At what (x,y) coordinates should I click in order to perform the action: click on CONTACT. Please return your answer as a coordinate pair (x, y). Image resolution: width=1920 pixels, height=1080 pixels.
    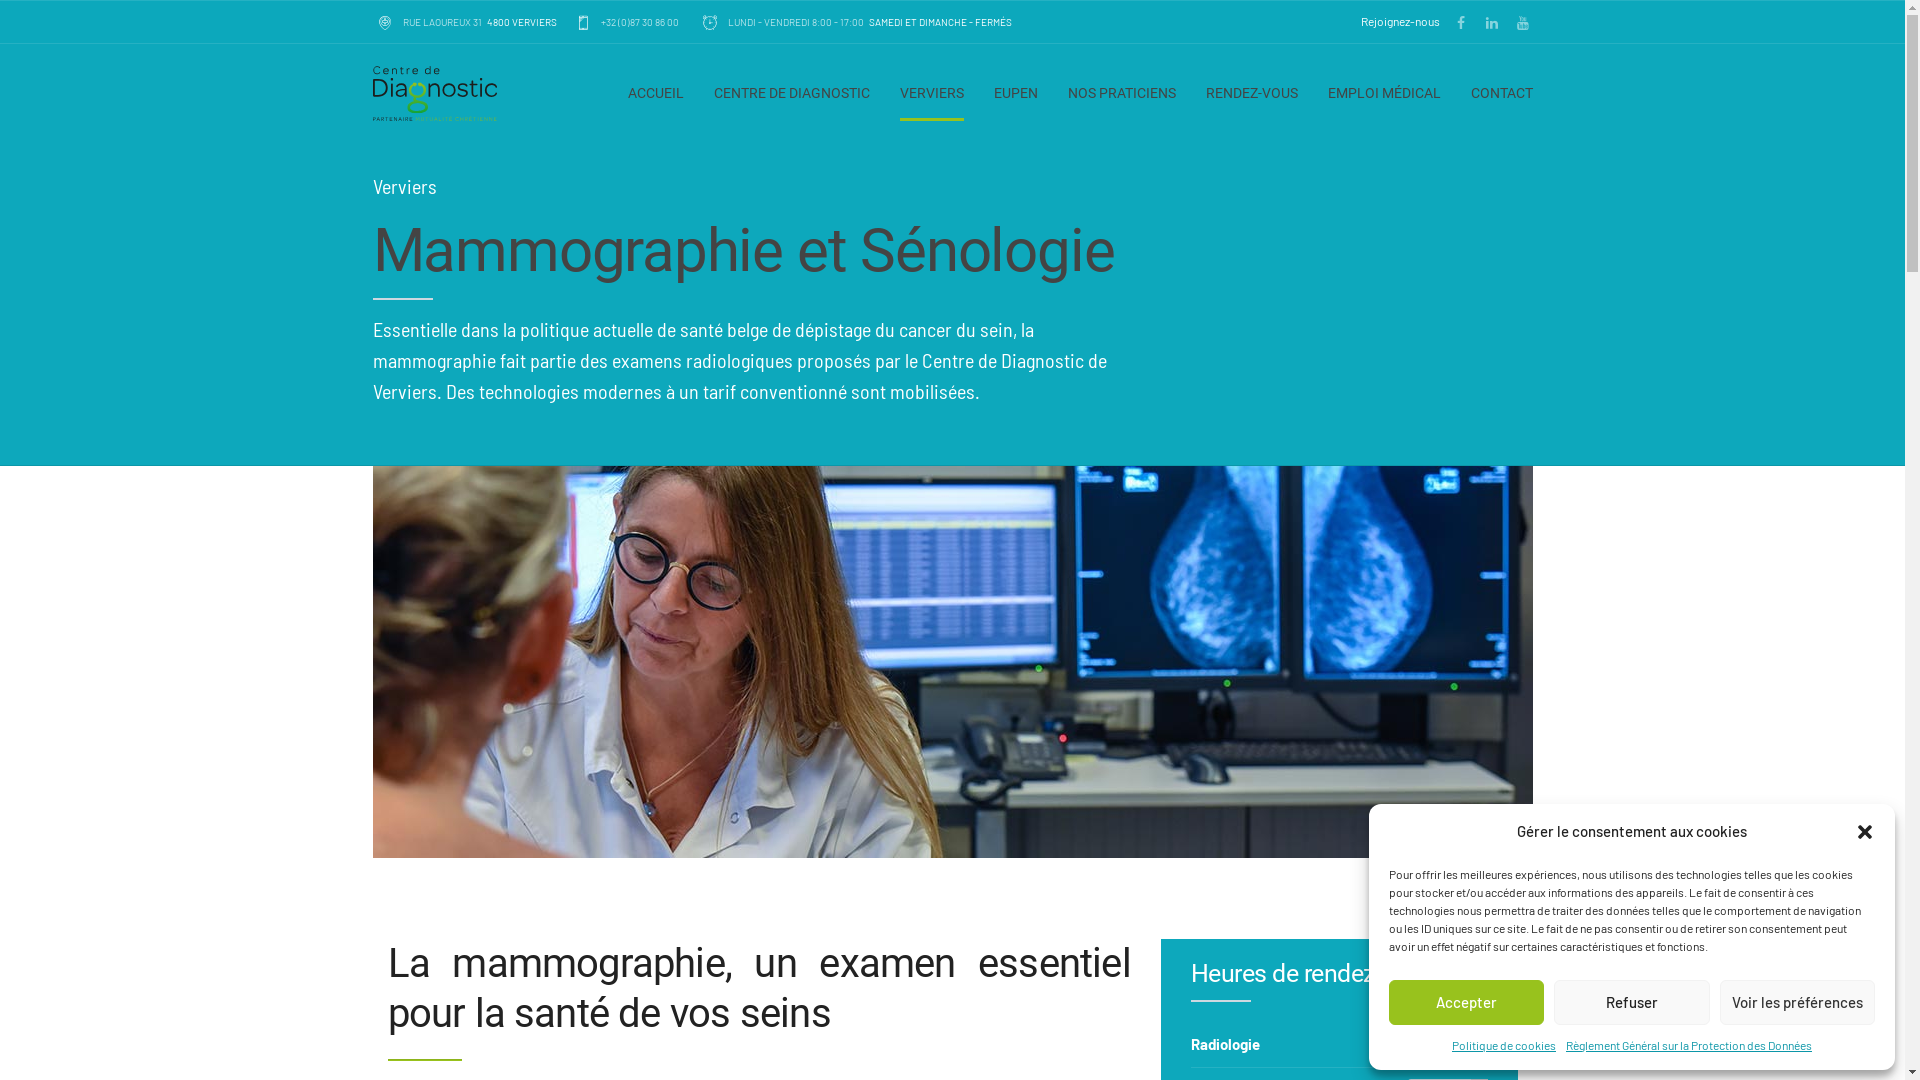
    Looking at the image, I should click on (1501, 94).